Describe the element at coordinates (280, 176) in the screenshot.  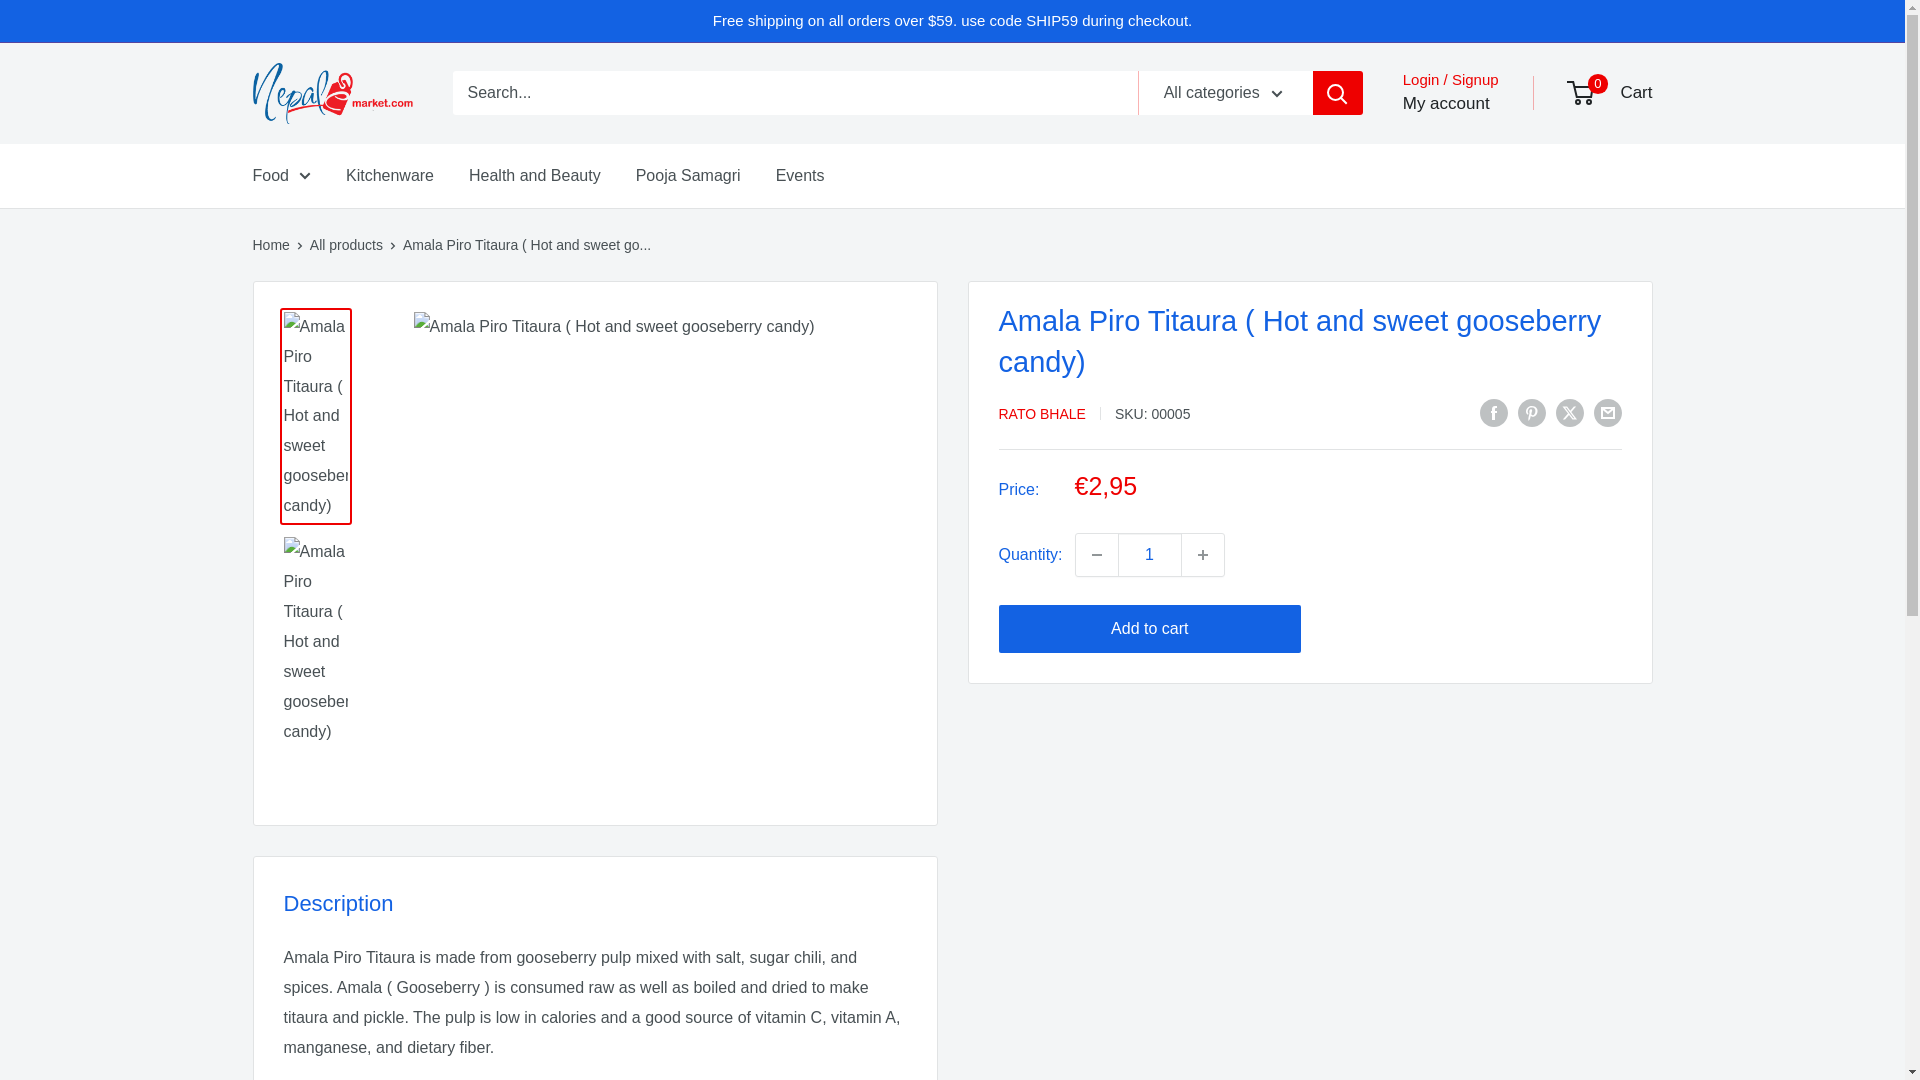
I see `Food` at that location.